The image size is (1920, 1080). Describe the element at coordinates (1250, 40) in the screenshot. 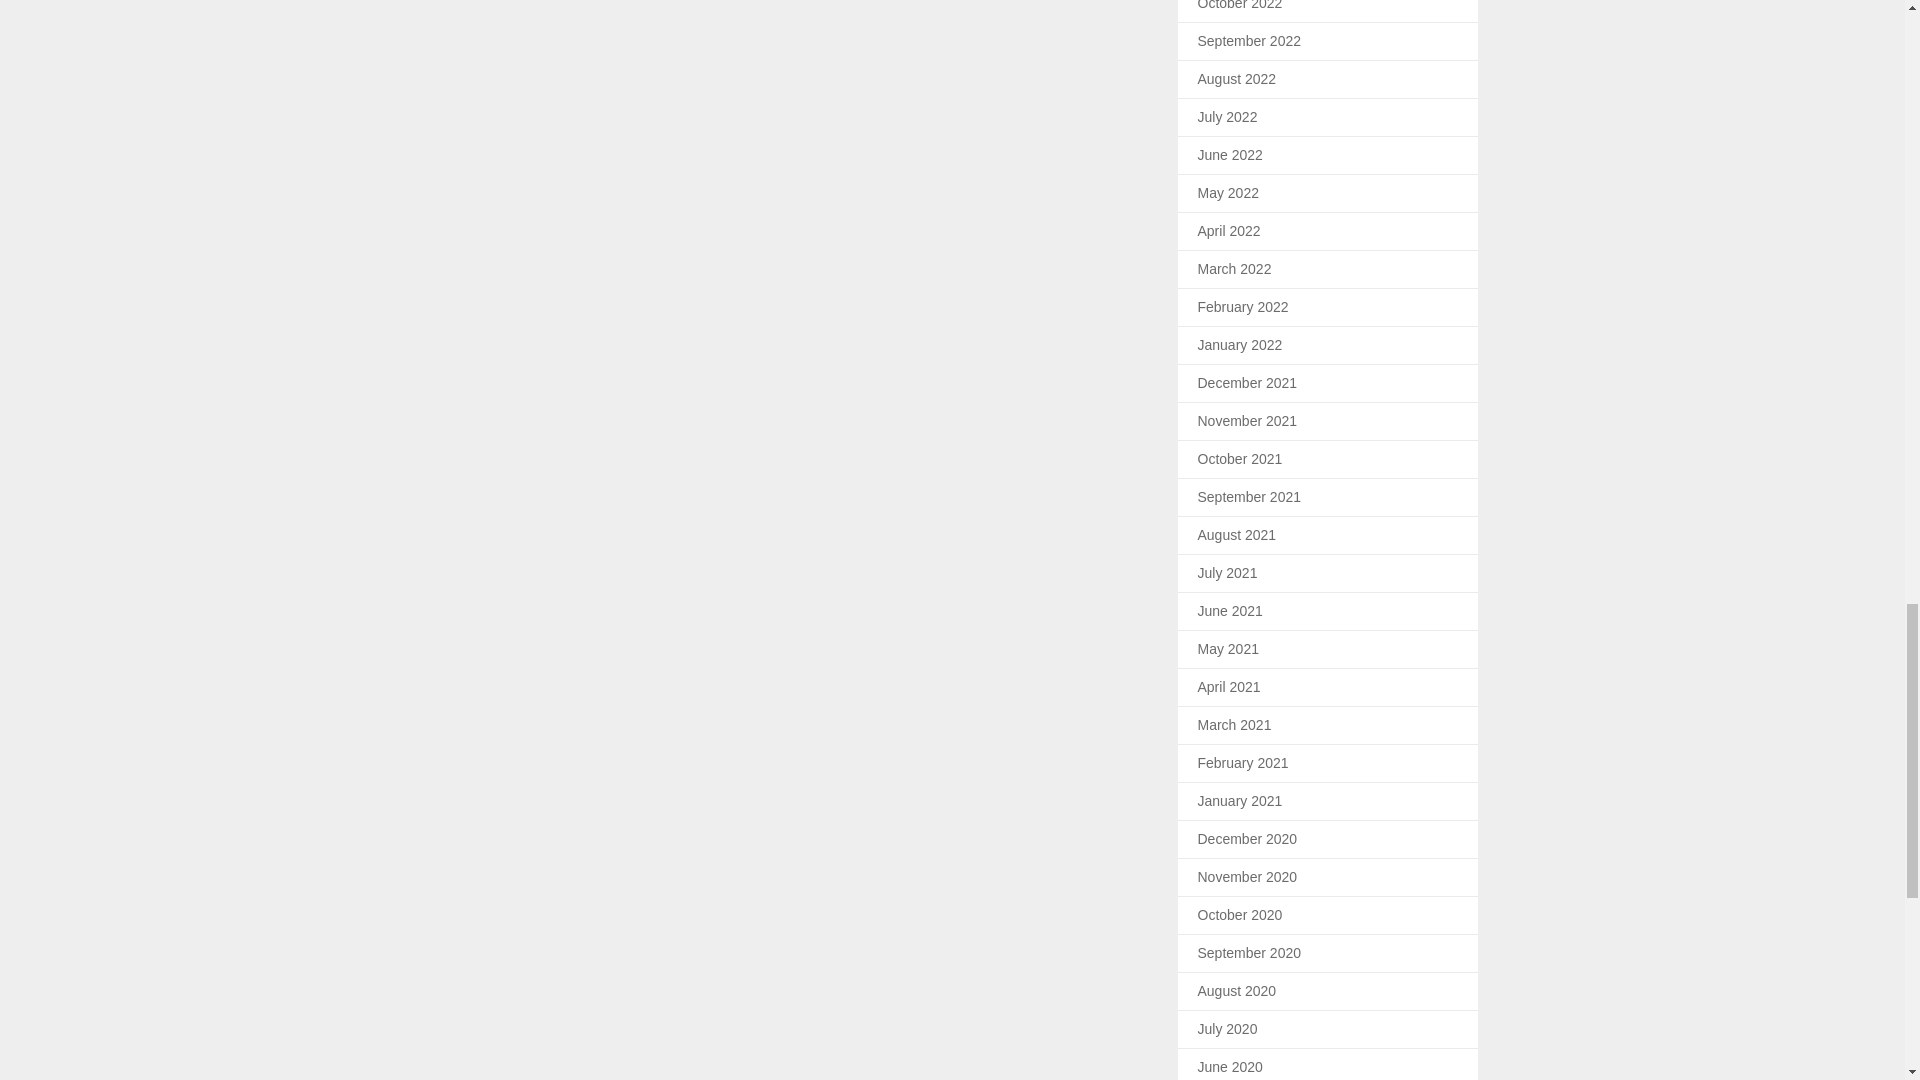

I see `September 2022` at that location.